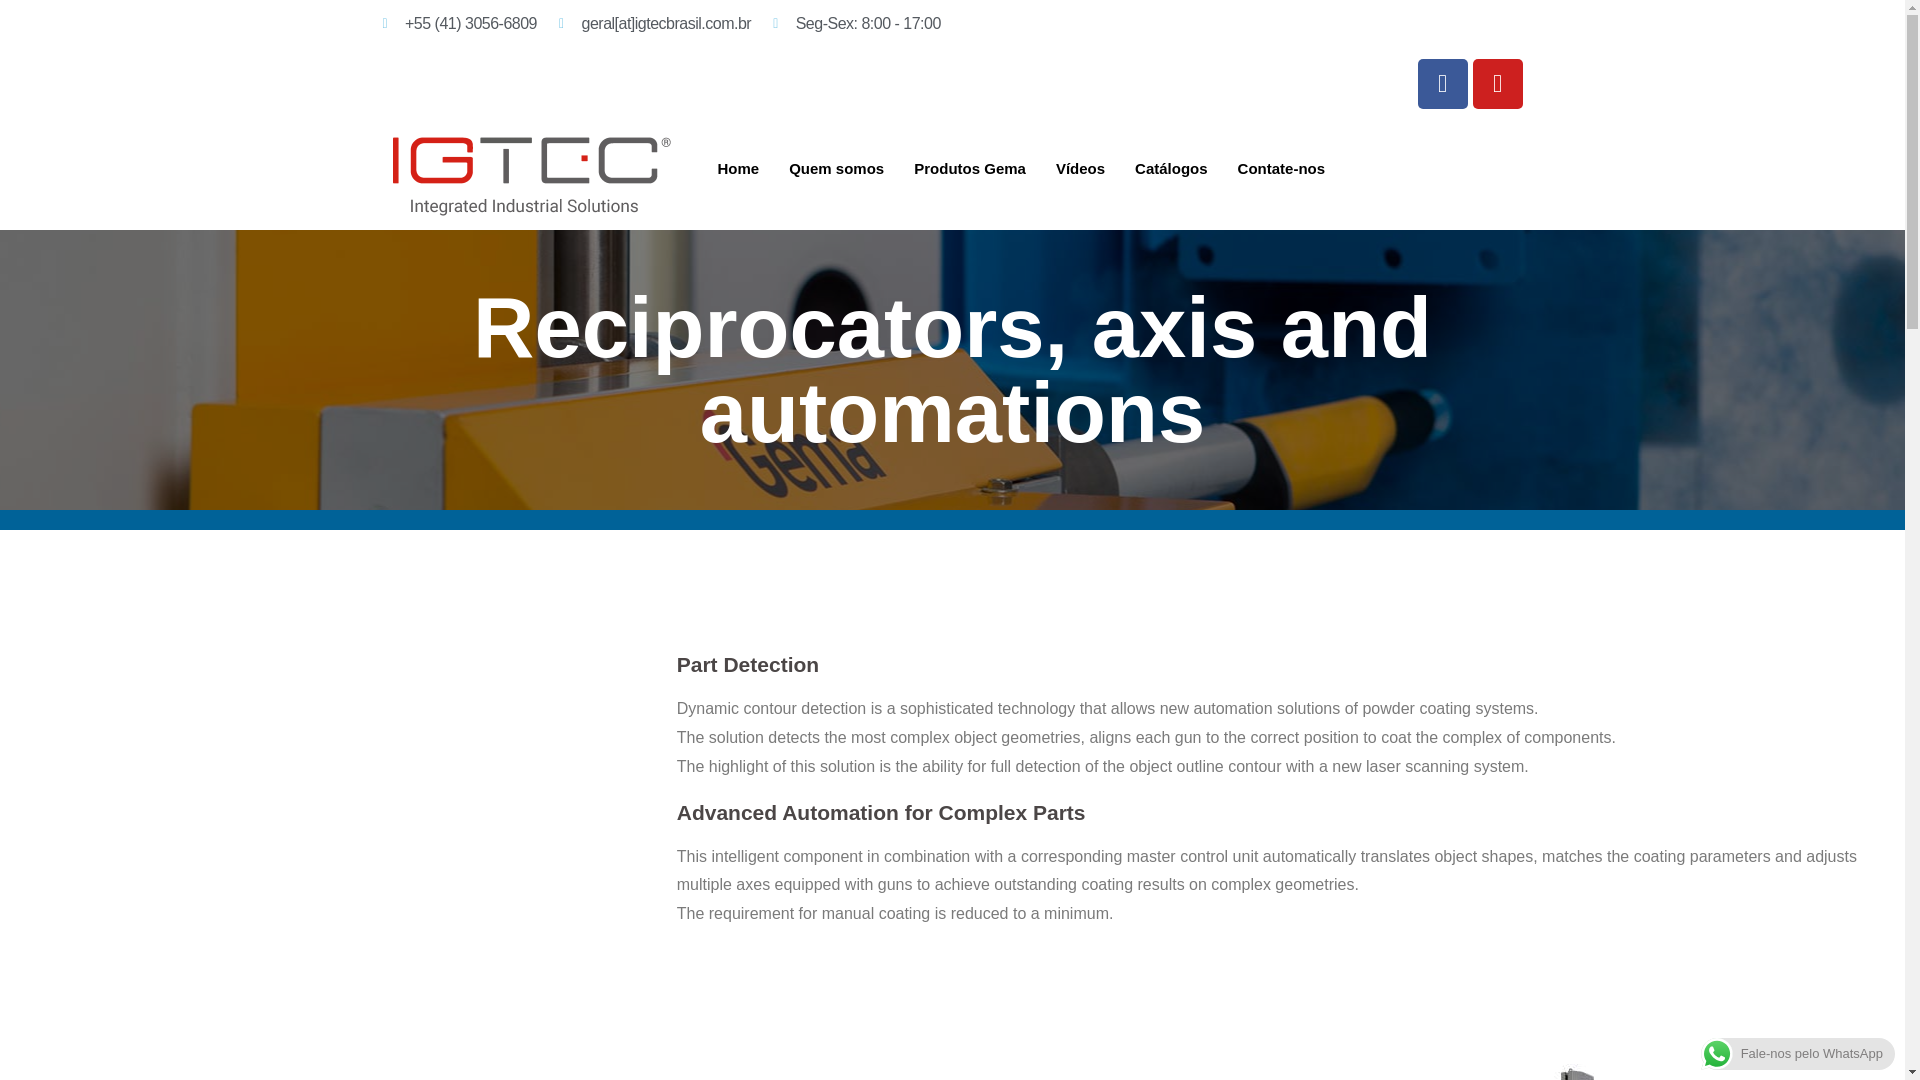 The height and width of the screenshot is (1080, 1920). What do you see at coordinates (738, 168) in the screenshot?
I see `Home` at bounding box center [738, 168].